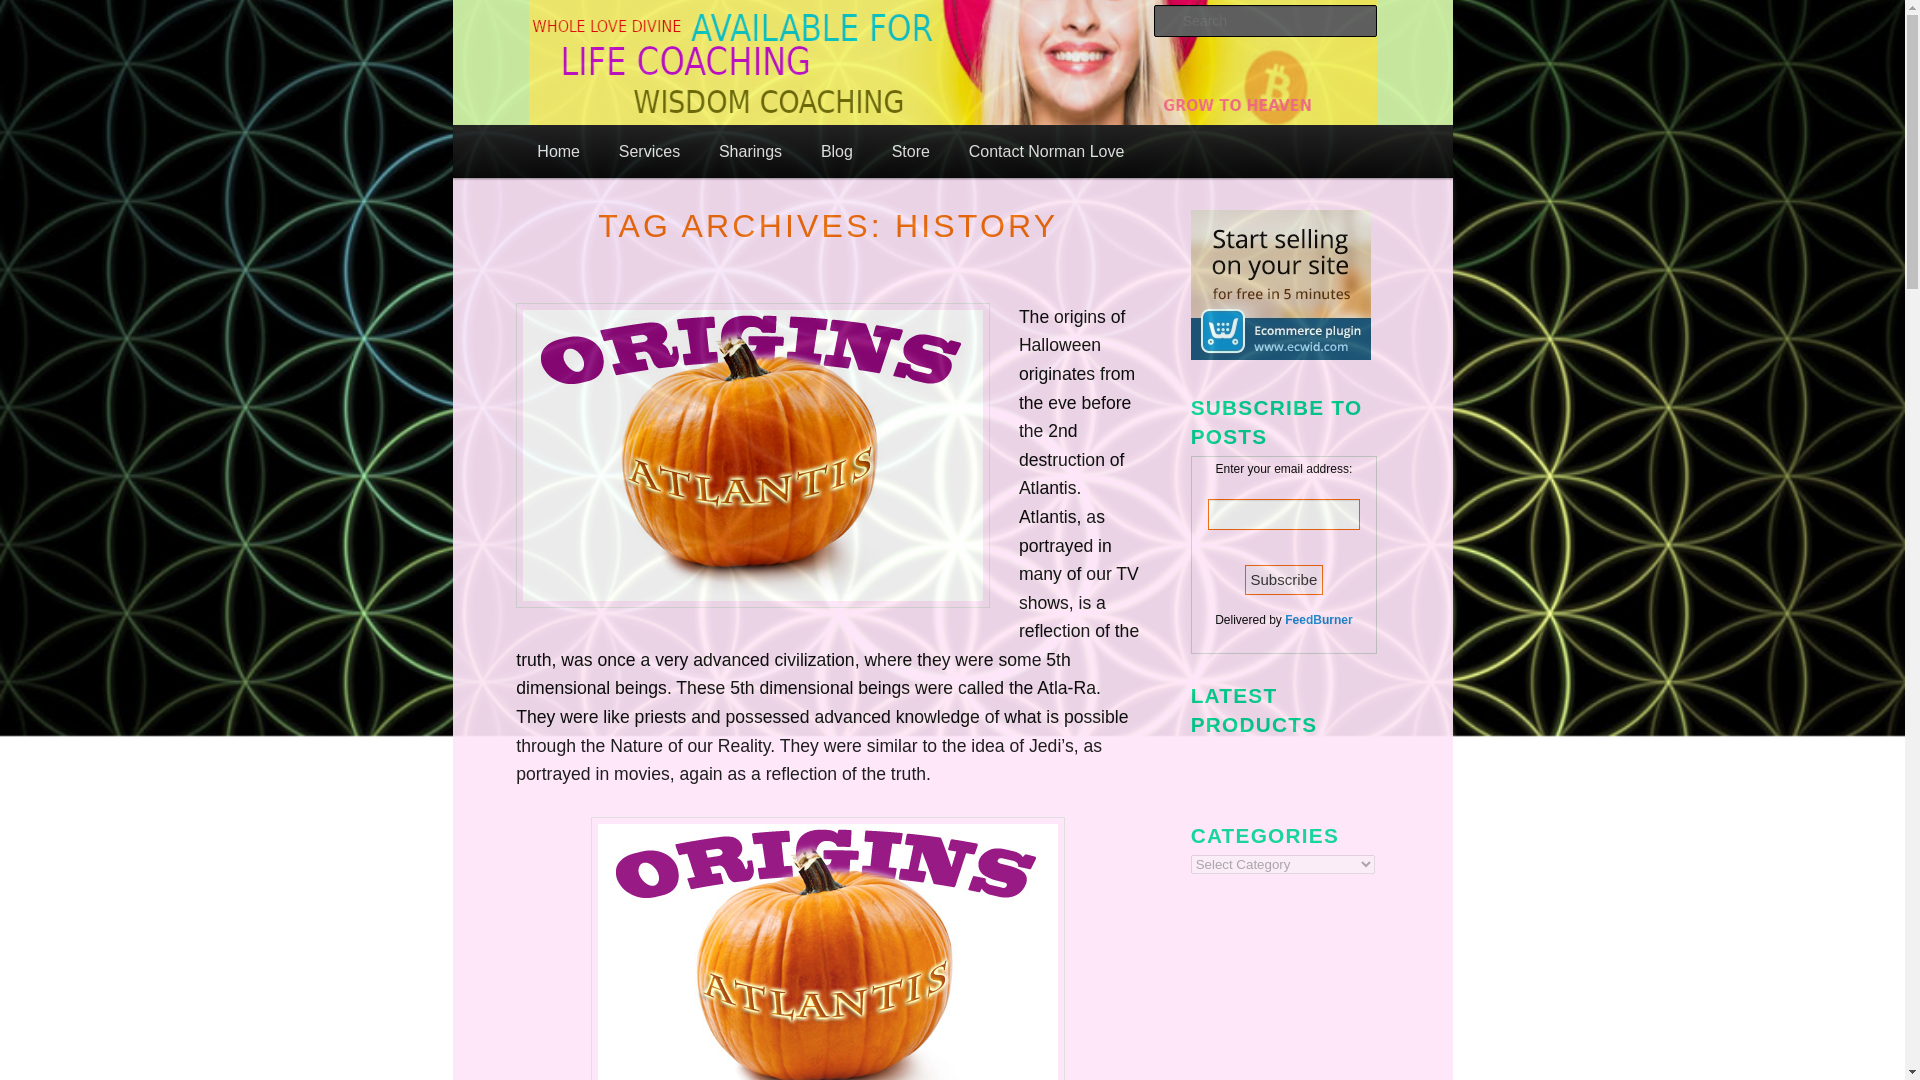 The width and height of the screenshot is (1920, 1080). What do you see at coordinates (1284, 580) in the screenshot?
I see `Subscribe` at bounding box center [1284, 580].